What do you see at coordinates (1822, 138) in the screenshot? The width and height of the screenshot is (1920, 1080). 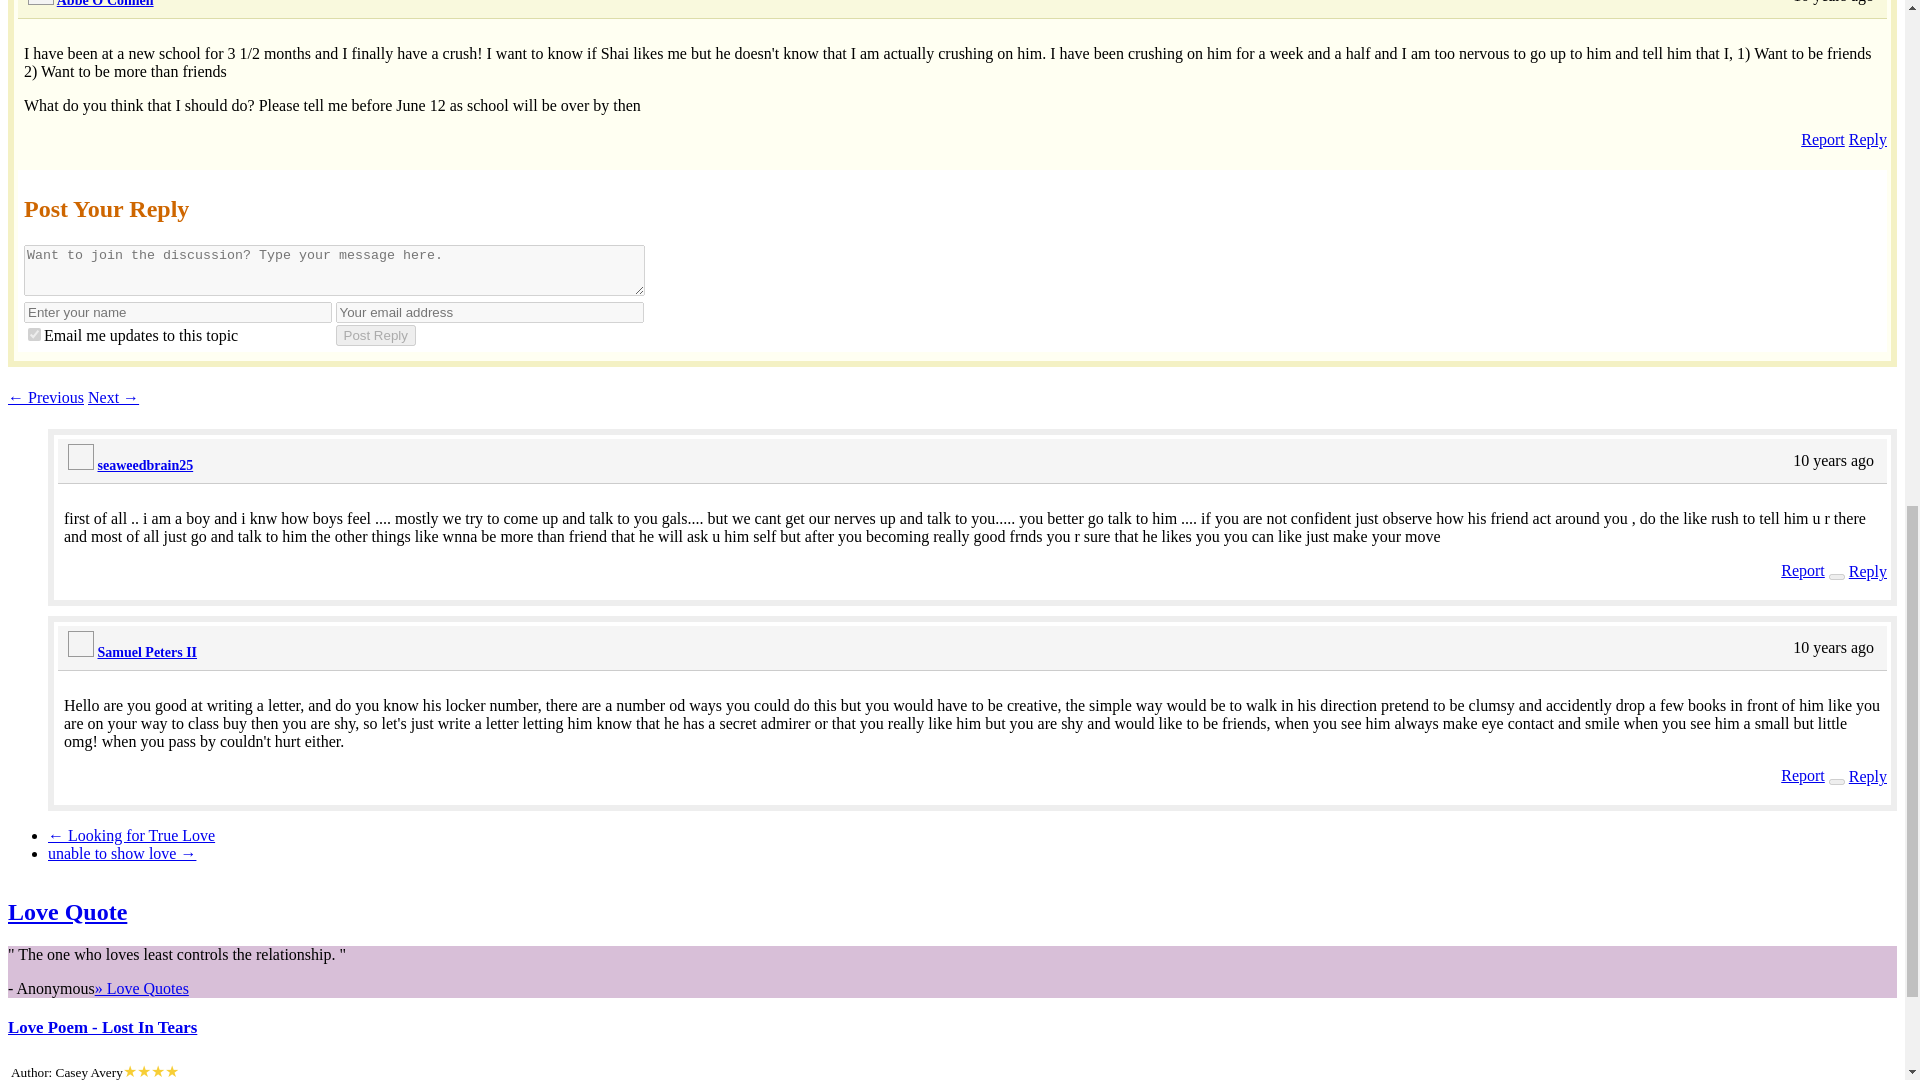 I see `Flag topic for review` at bounding box center [1822, 138].